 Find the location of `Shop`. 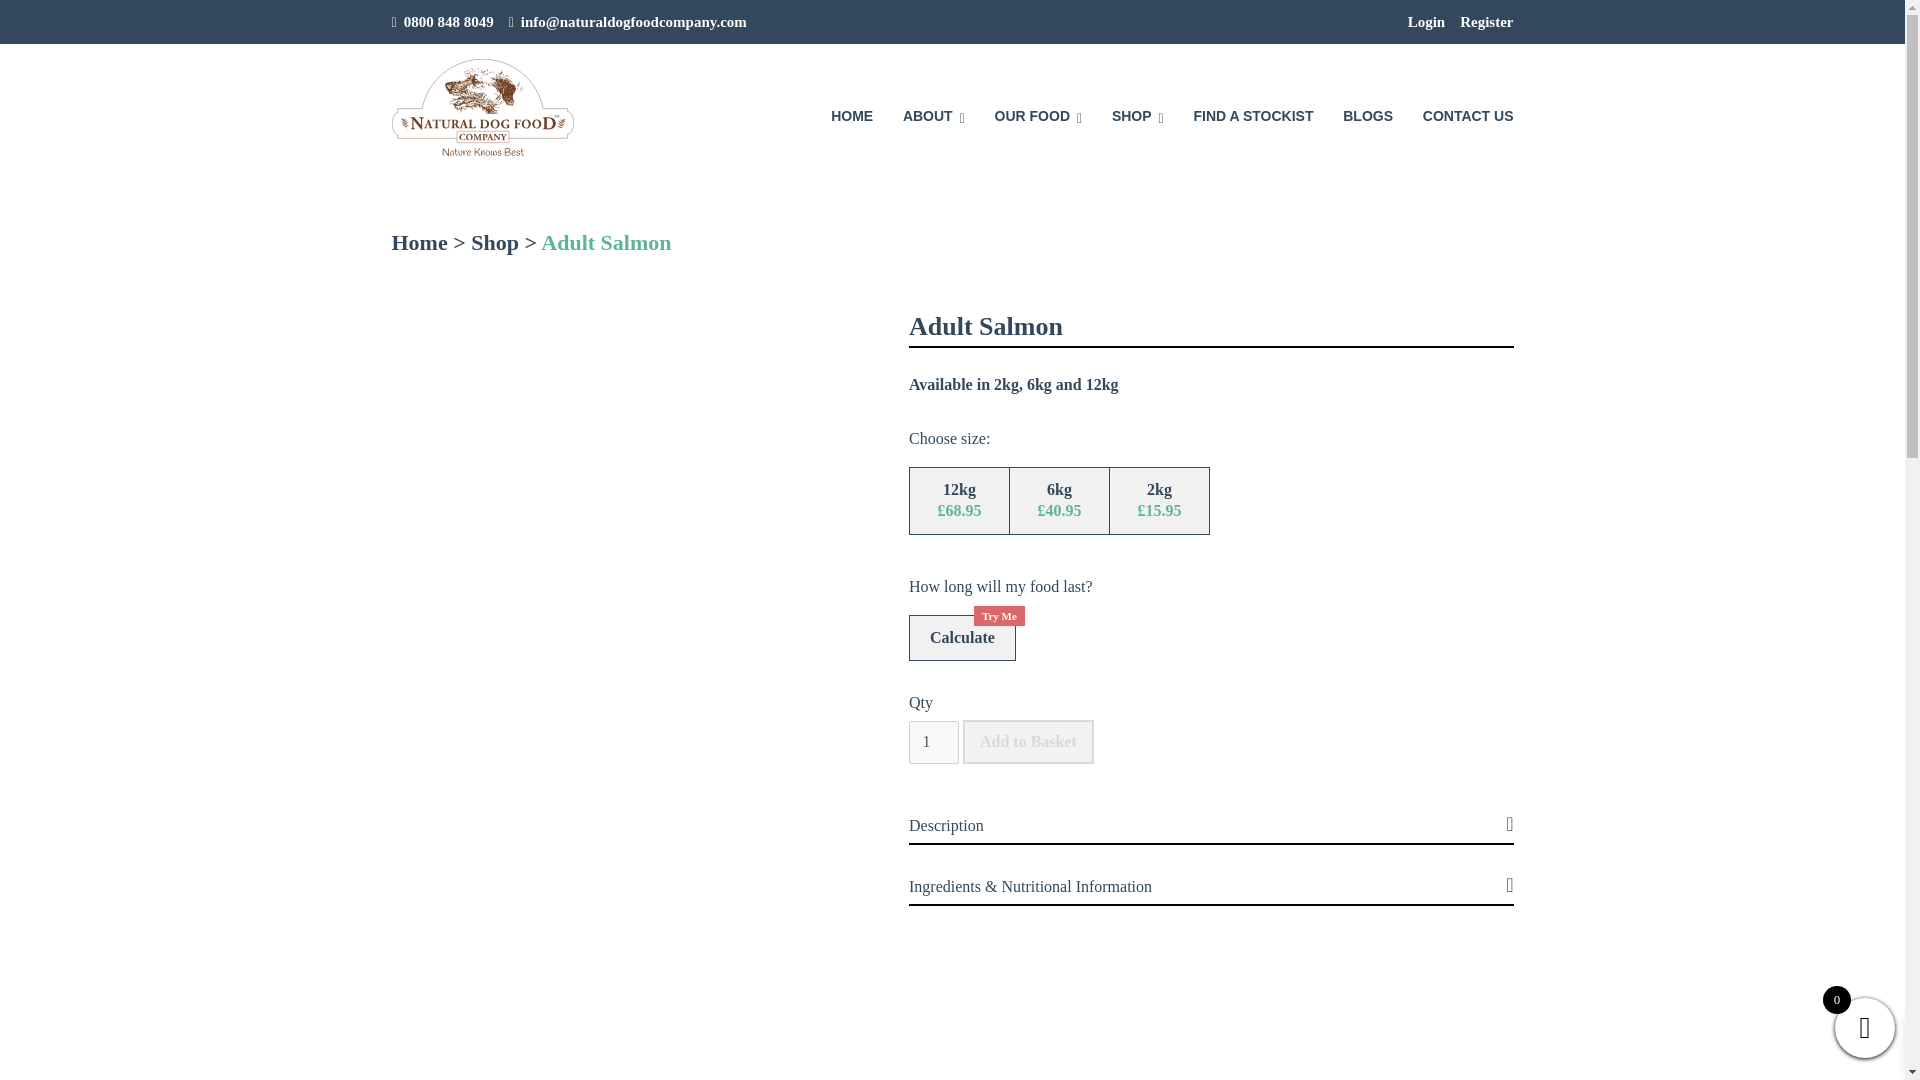

Shop is located at coordinates (494, 242).